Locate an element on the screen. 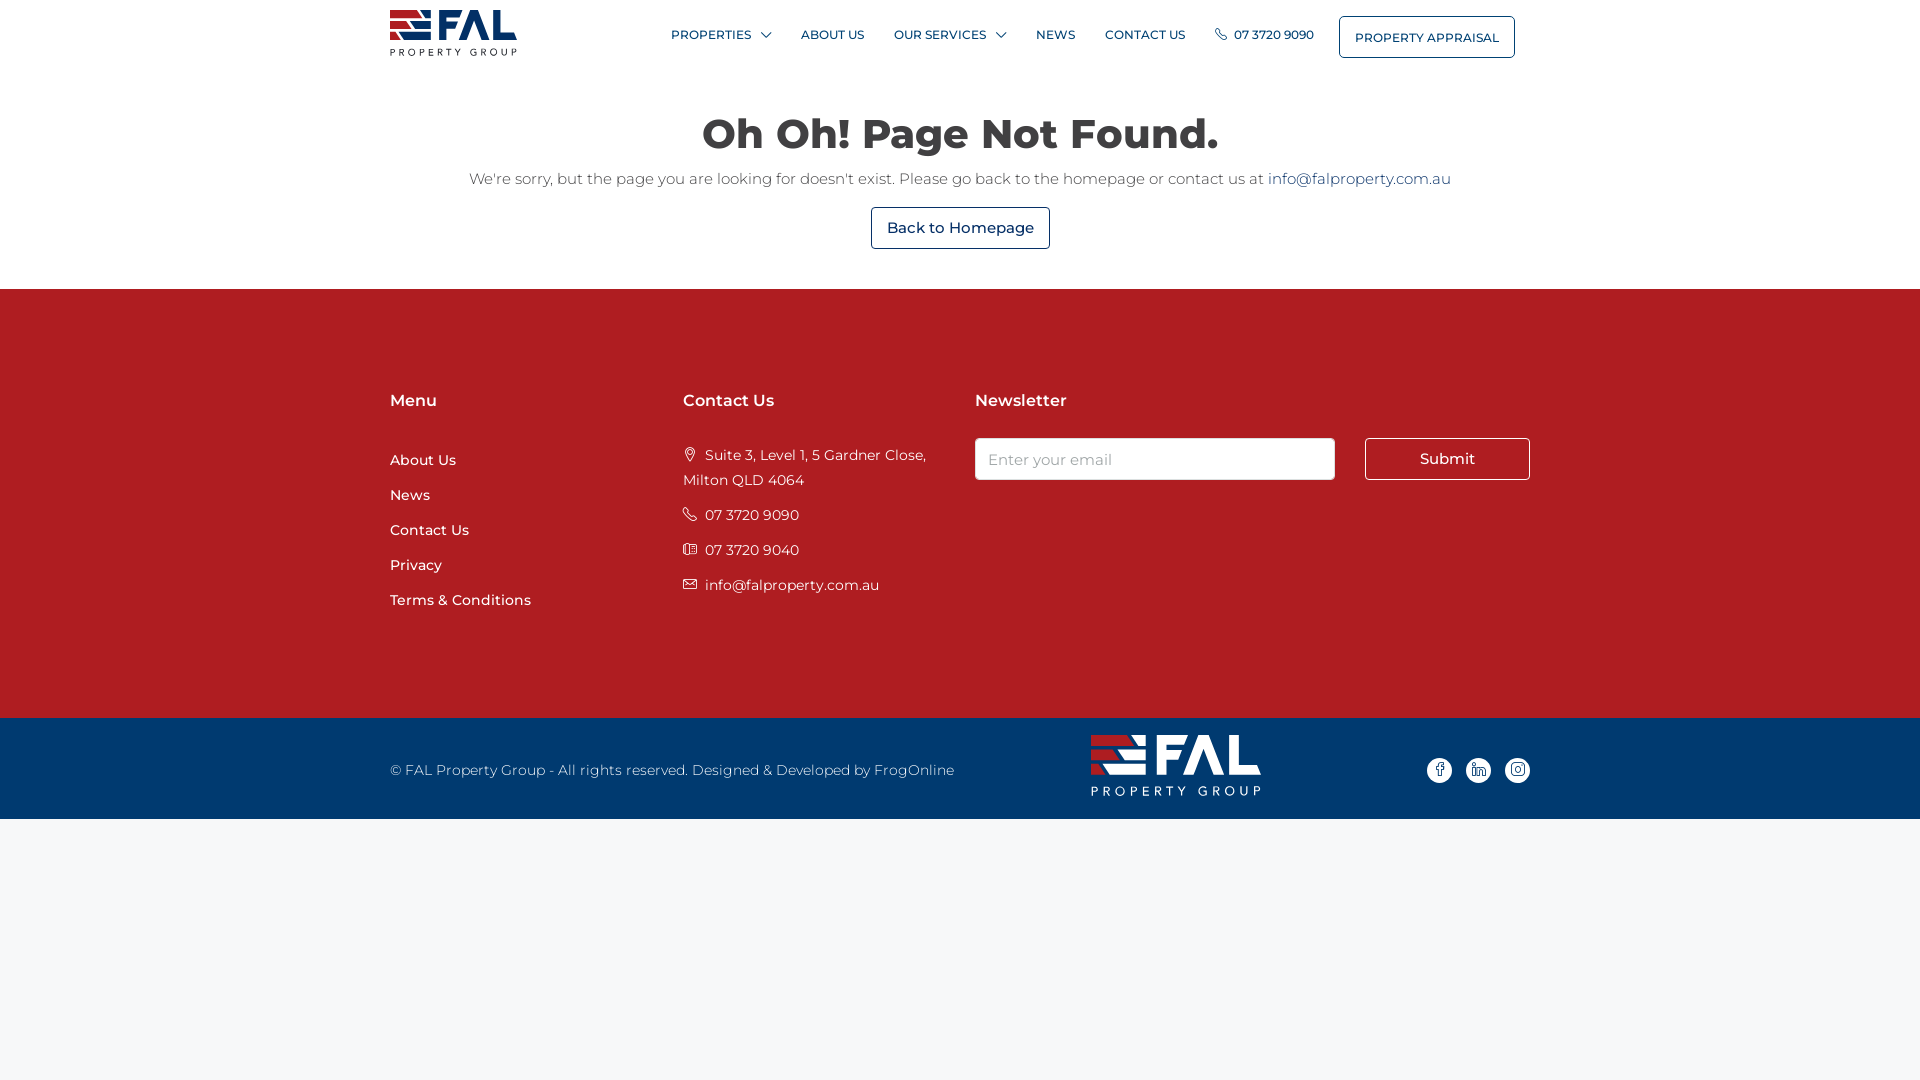 The image size is (1920, 1080). info@falproperty.com.au is located at coordinates (1360, 178).